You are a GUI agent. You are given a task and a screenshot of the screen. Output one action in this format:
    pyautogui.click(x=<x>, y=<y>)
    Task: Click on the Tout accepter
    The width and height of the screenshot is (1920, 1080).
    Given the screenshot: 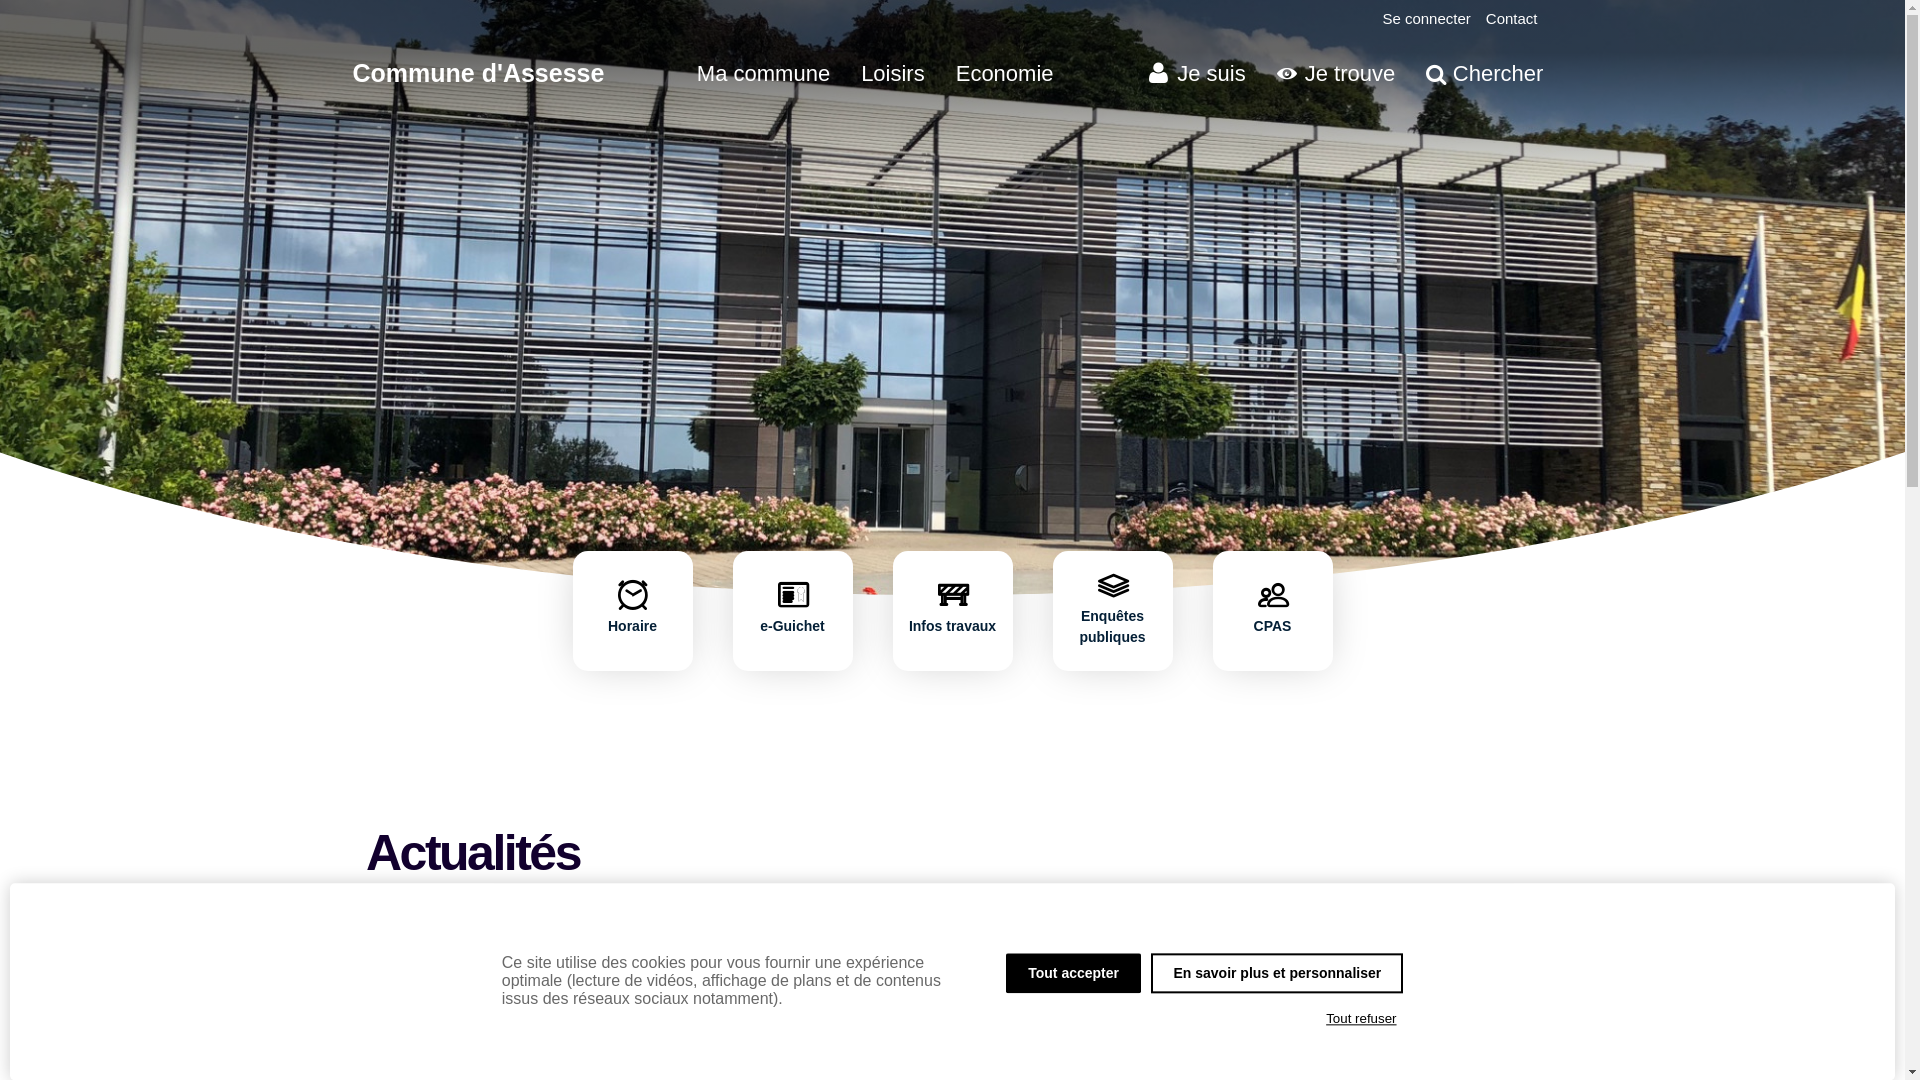 What is the action you would take?
    pyautogui.click(x=1074, y=973)
    